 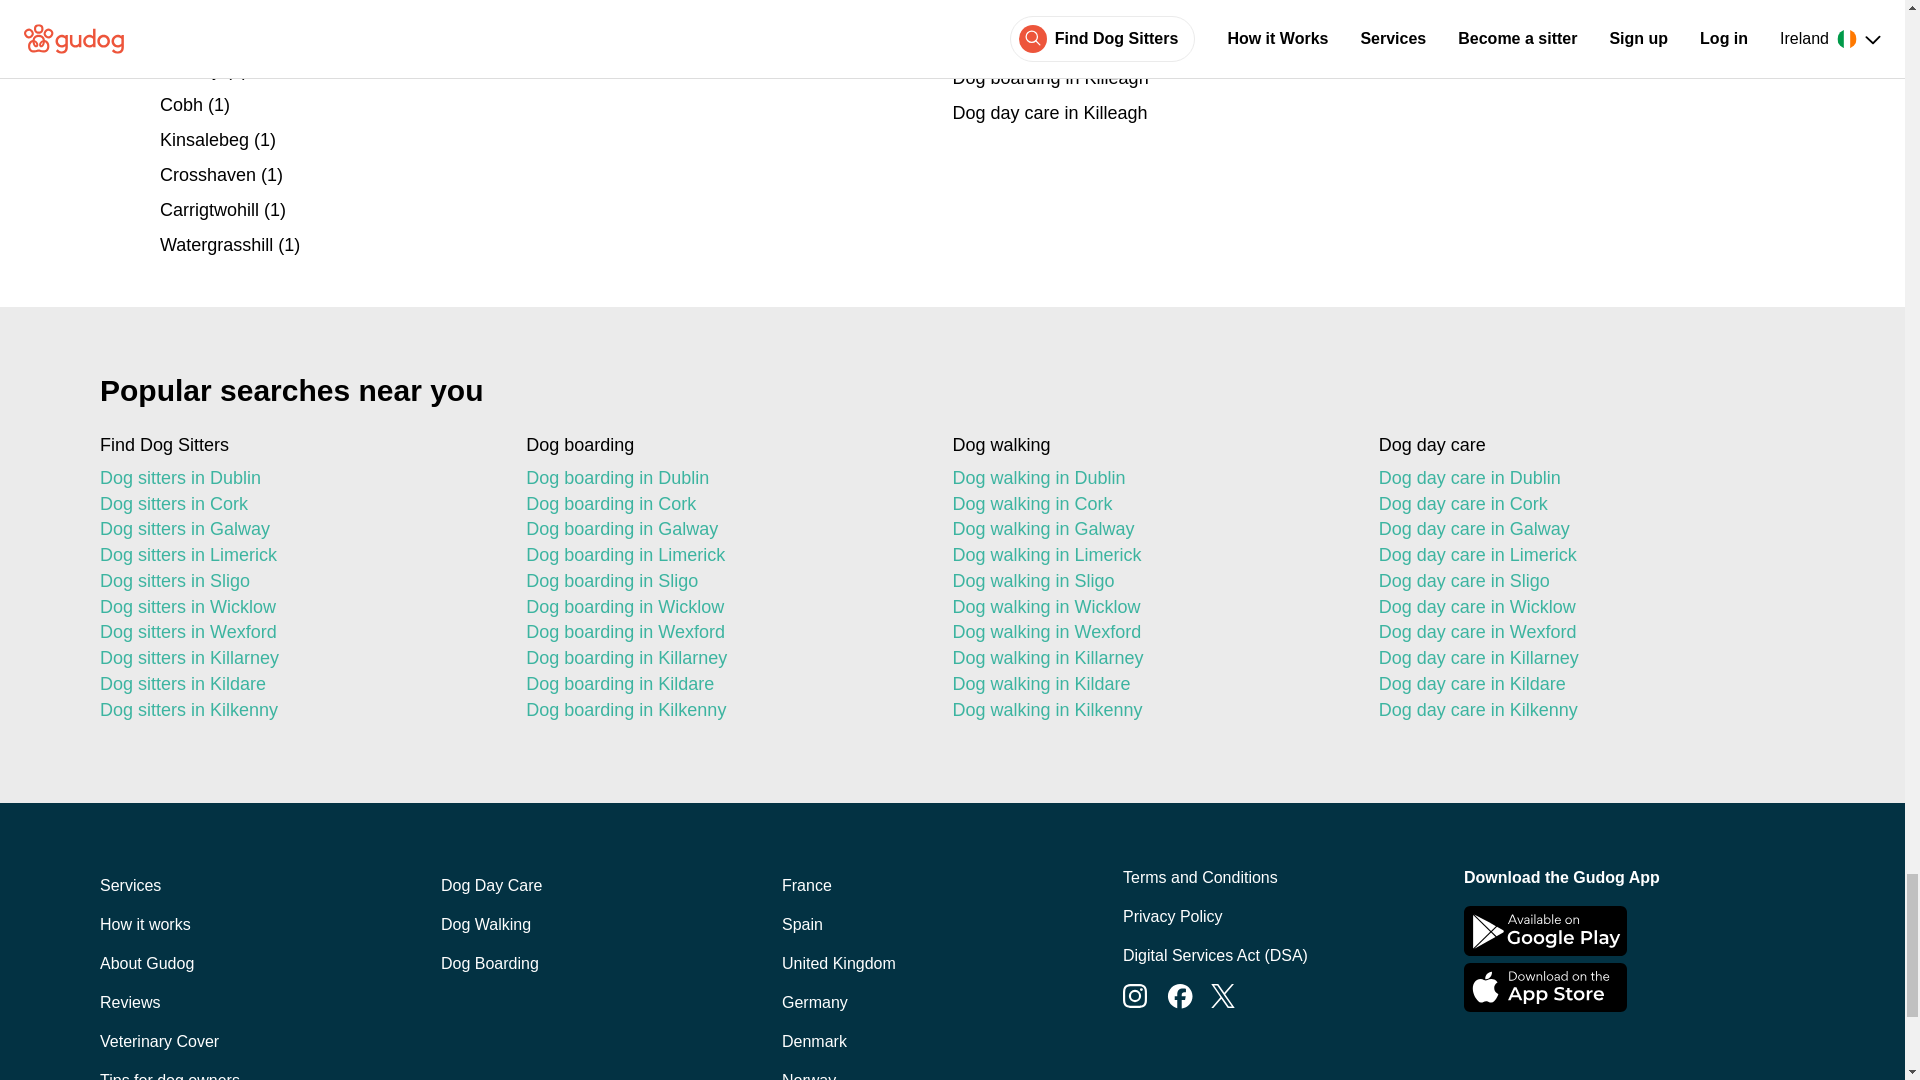 What do you see at coordinates (296, 608) in the screenshot?
I see `Dog sitters in Wicklow` at bounding box center [296, 608].